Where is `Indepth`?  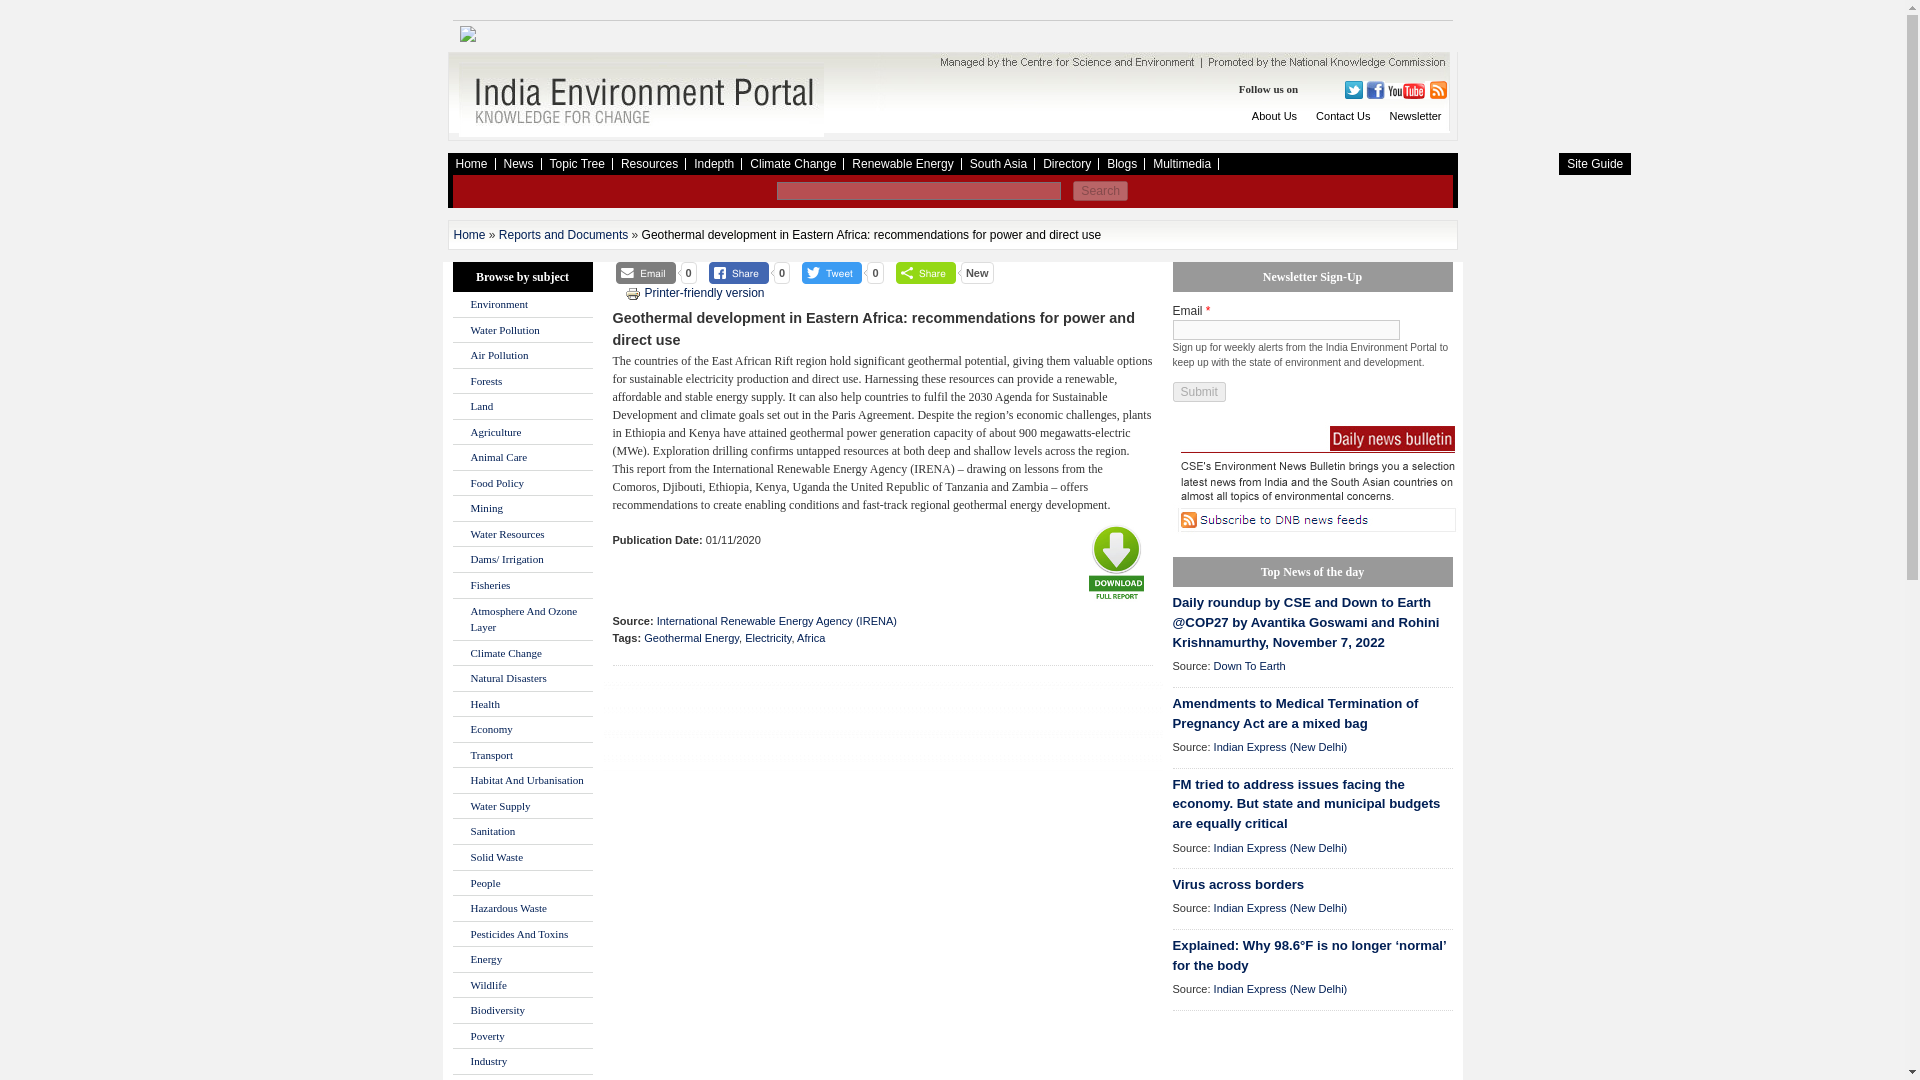
Indepth is located at coordinates (713, 164).